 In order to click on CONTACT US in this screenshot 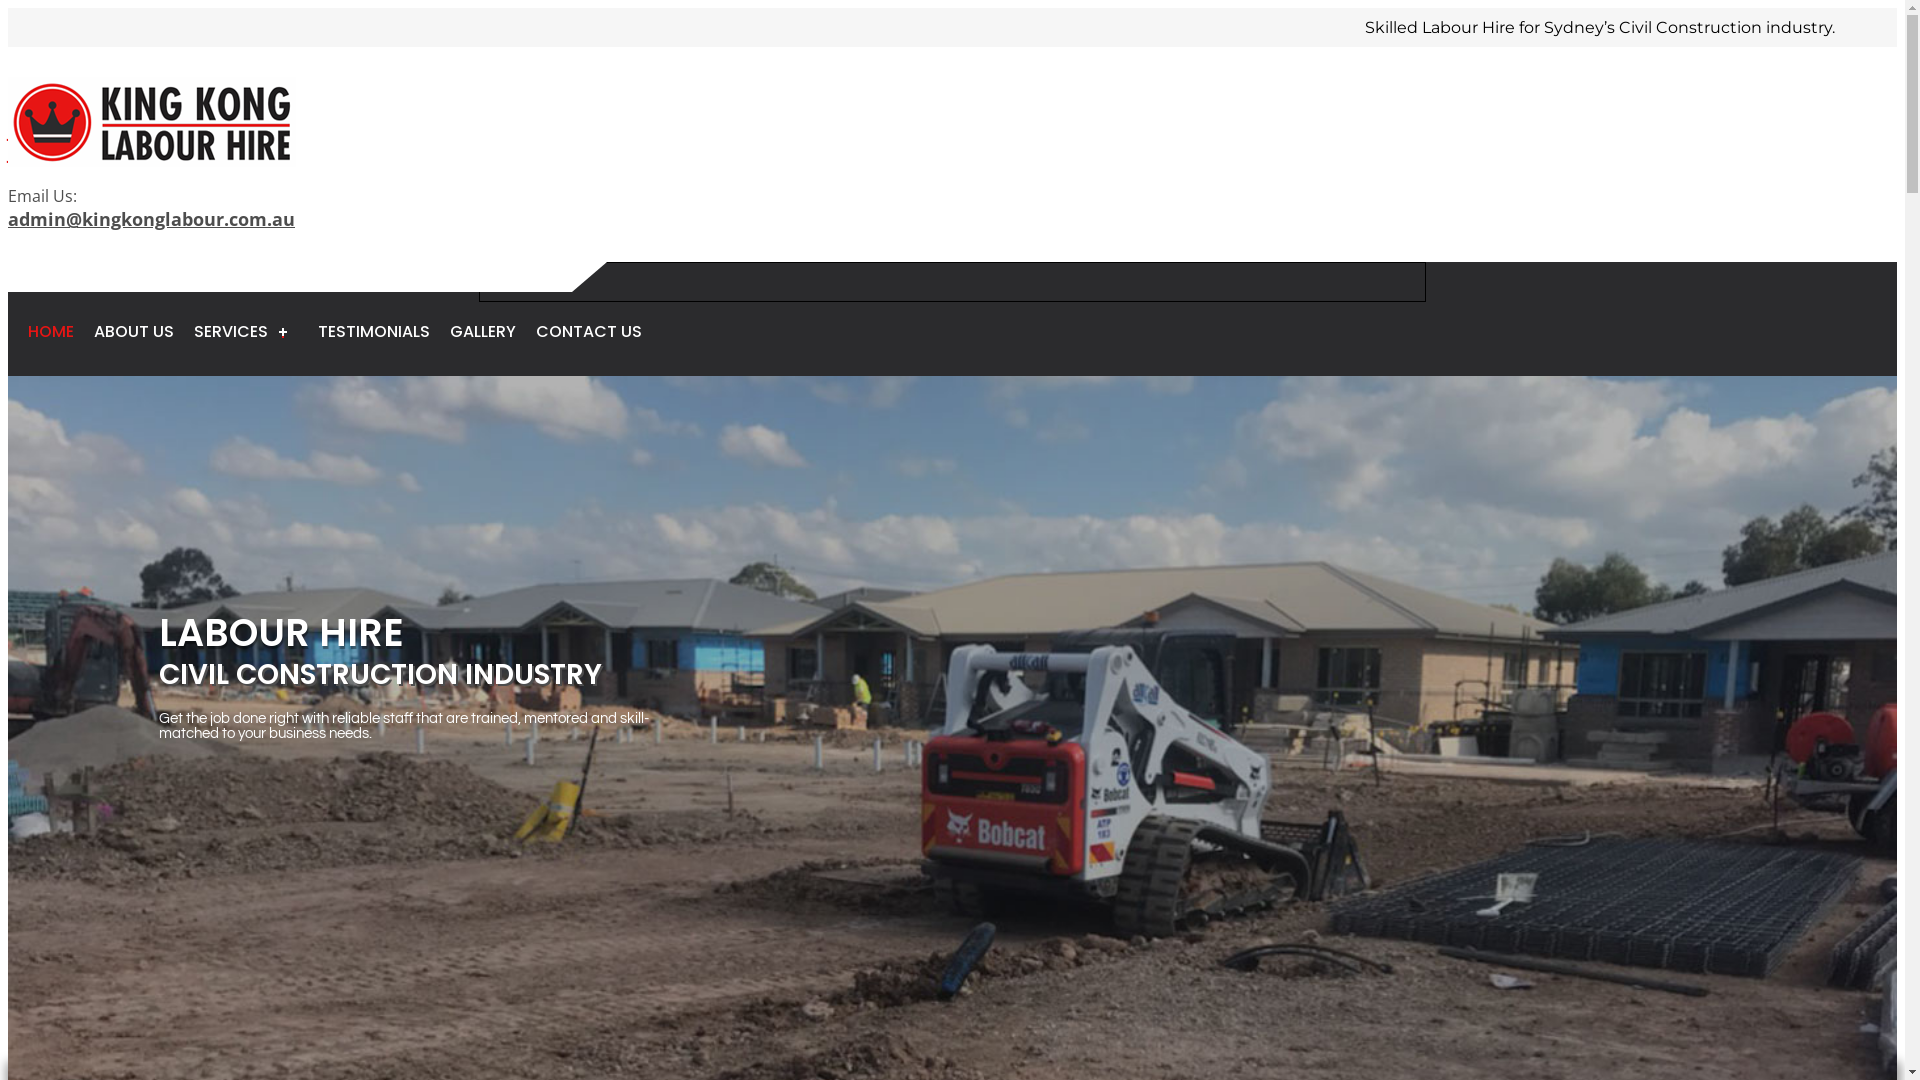, I will do `click(589, 332)`.